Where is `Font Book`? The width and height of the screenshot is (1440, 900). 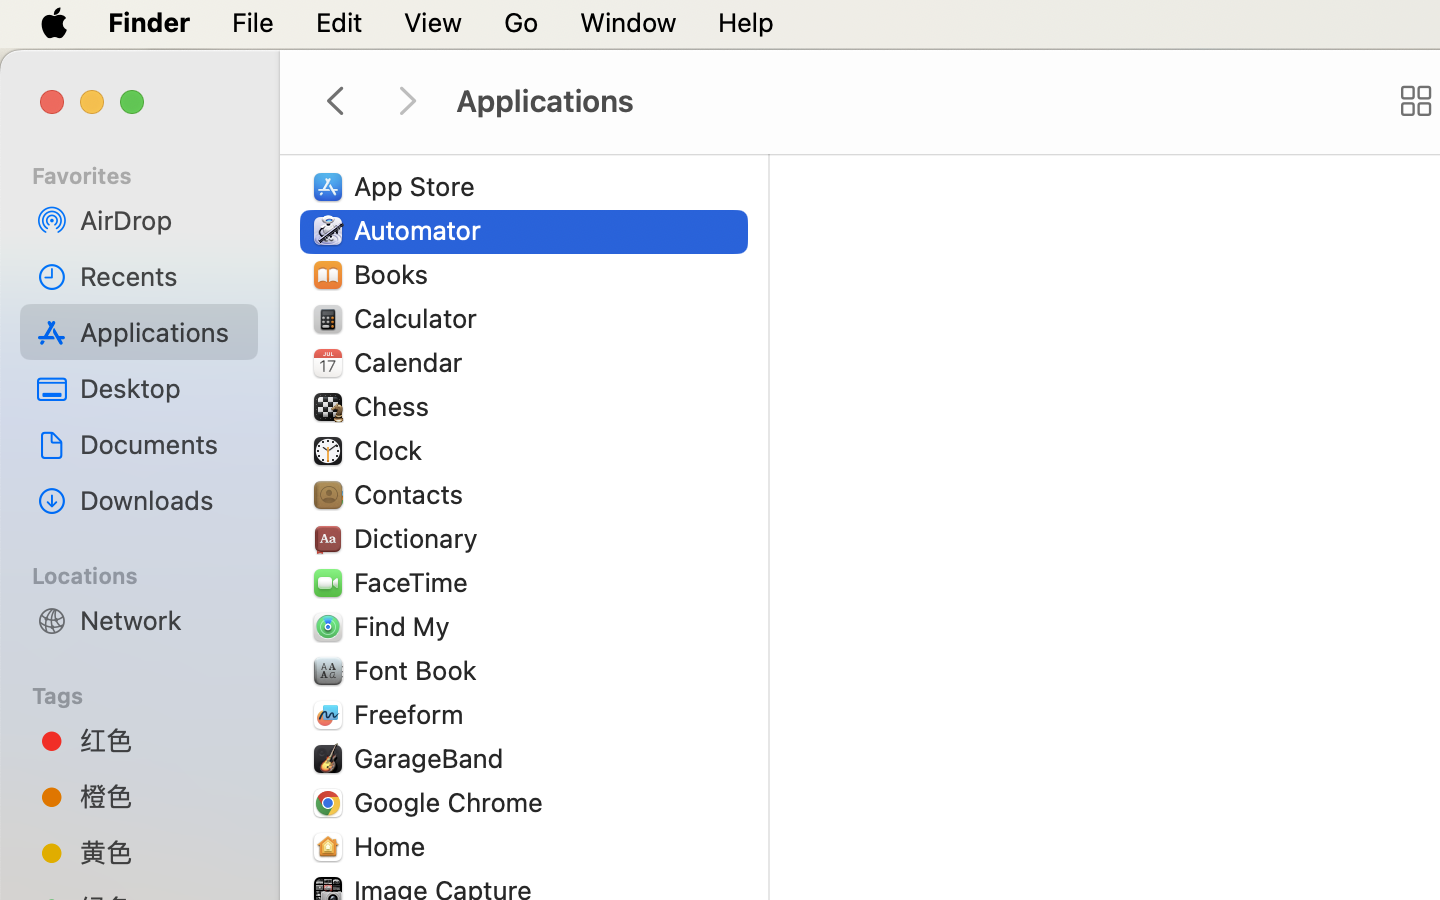
Font Book is located at coordinates (420, 670).